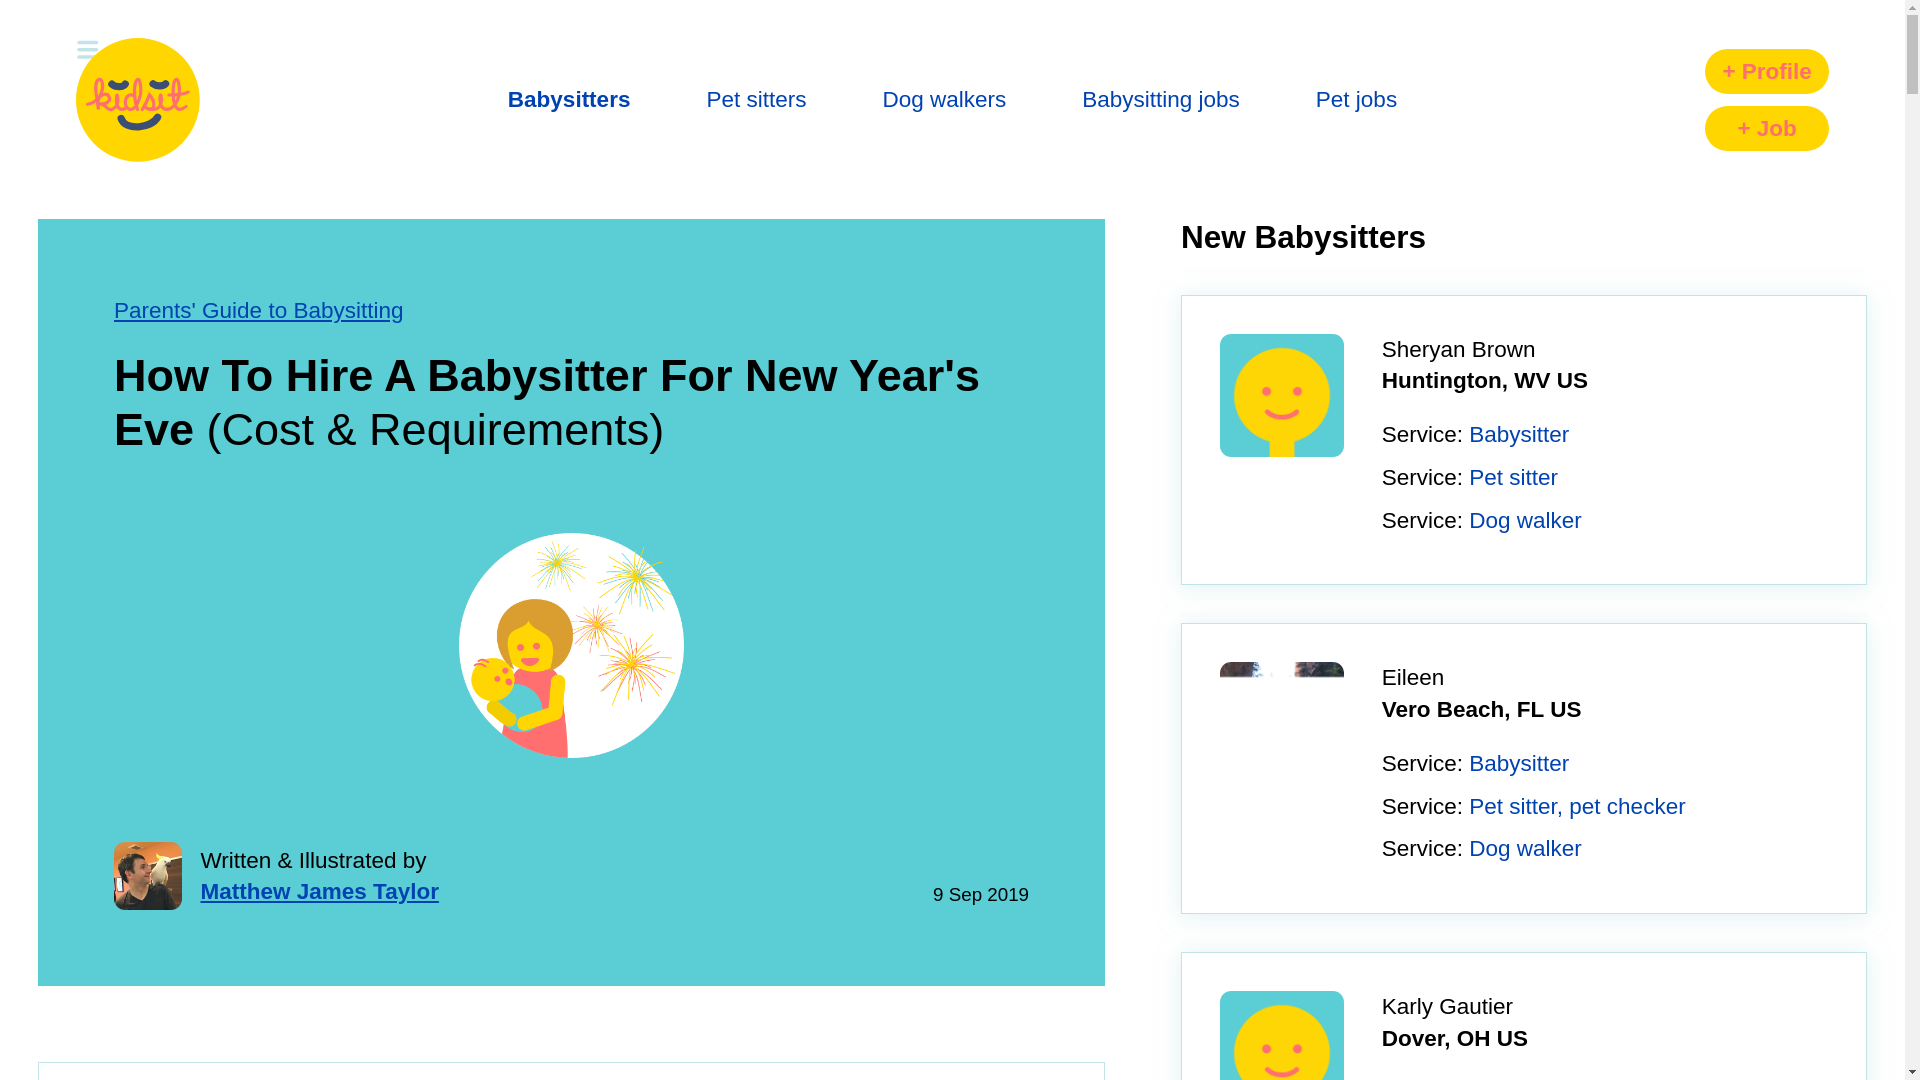 This screenshot has height=1080, width=1920. What do you see at coordinates (944, 100) in the screenshot?
I see `Dog walkers` at bounding box center [944, 100].